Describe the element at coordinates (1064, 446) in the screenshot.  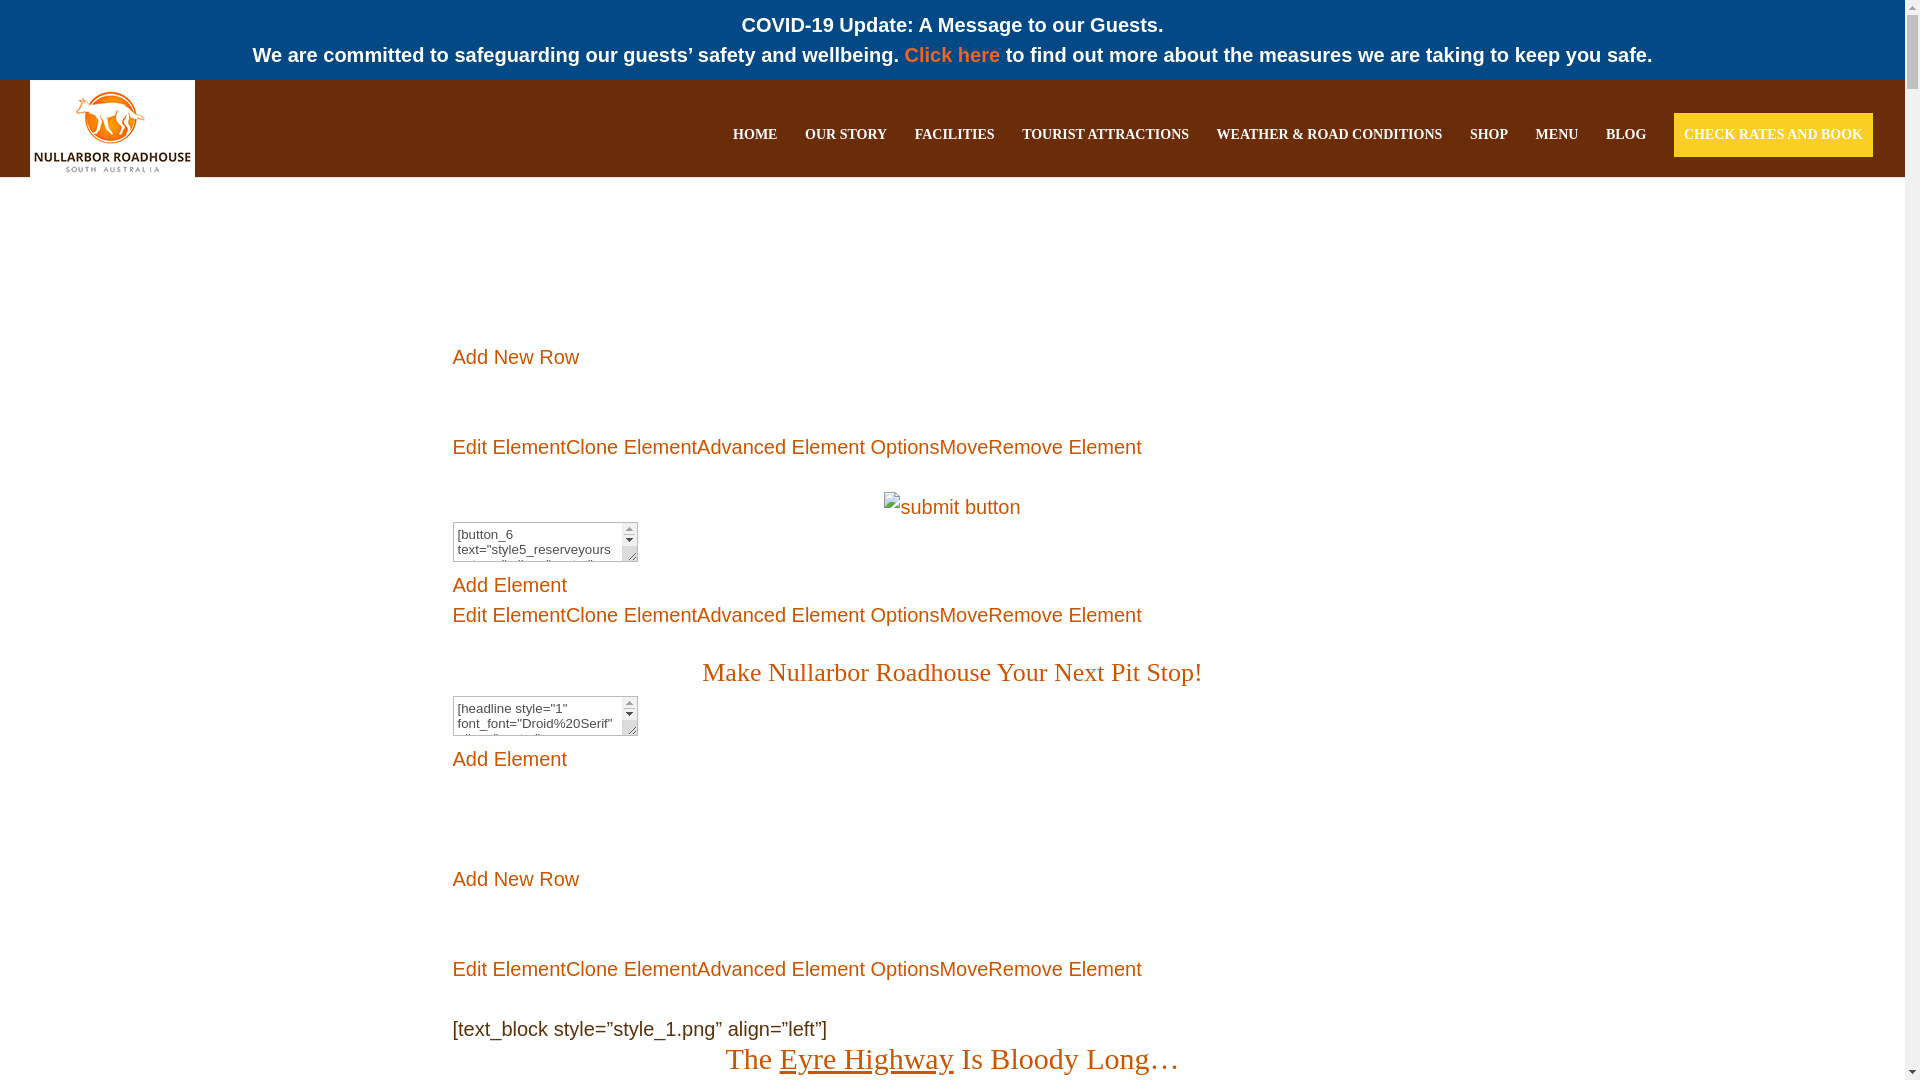
I see `Remove Element` at that location.